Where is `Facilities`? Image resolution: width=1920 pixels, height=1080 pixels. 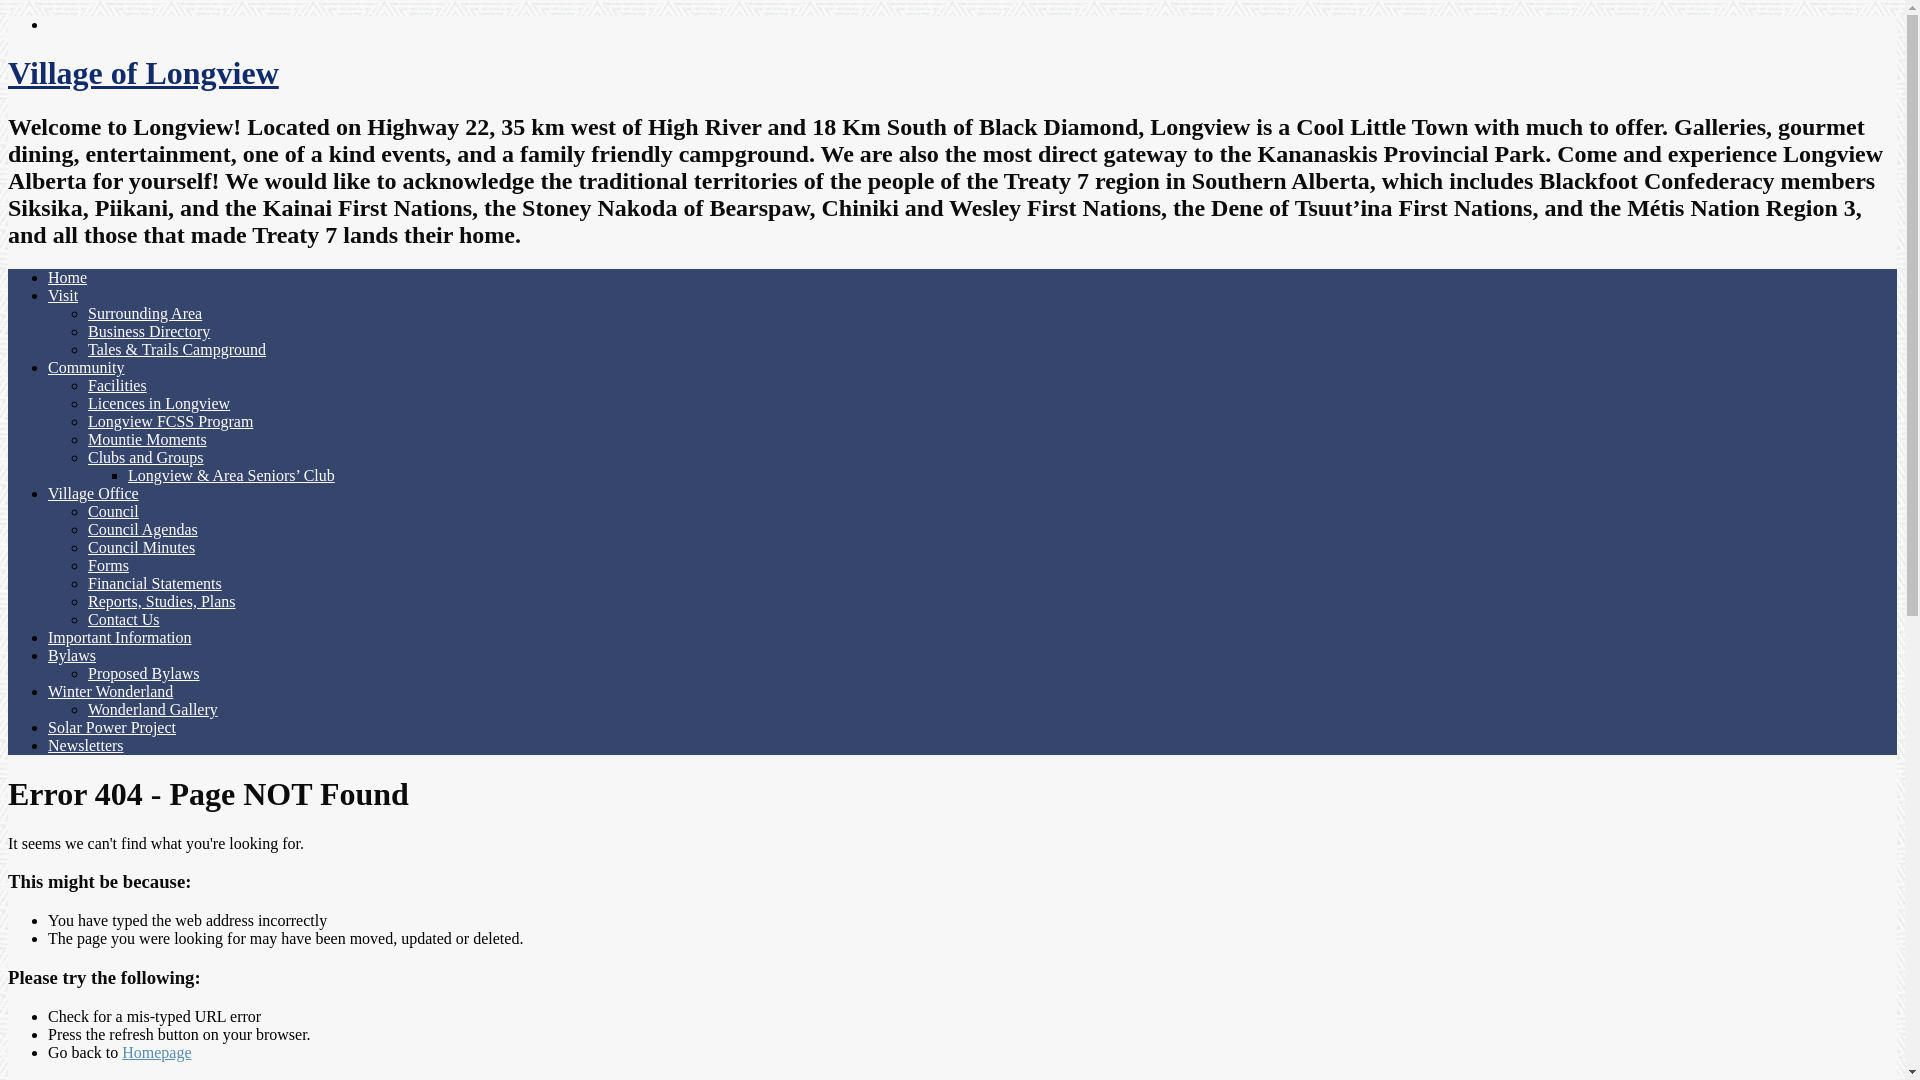 Facilities is located at coordinates (118, 386).